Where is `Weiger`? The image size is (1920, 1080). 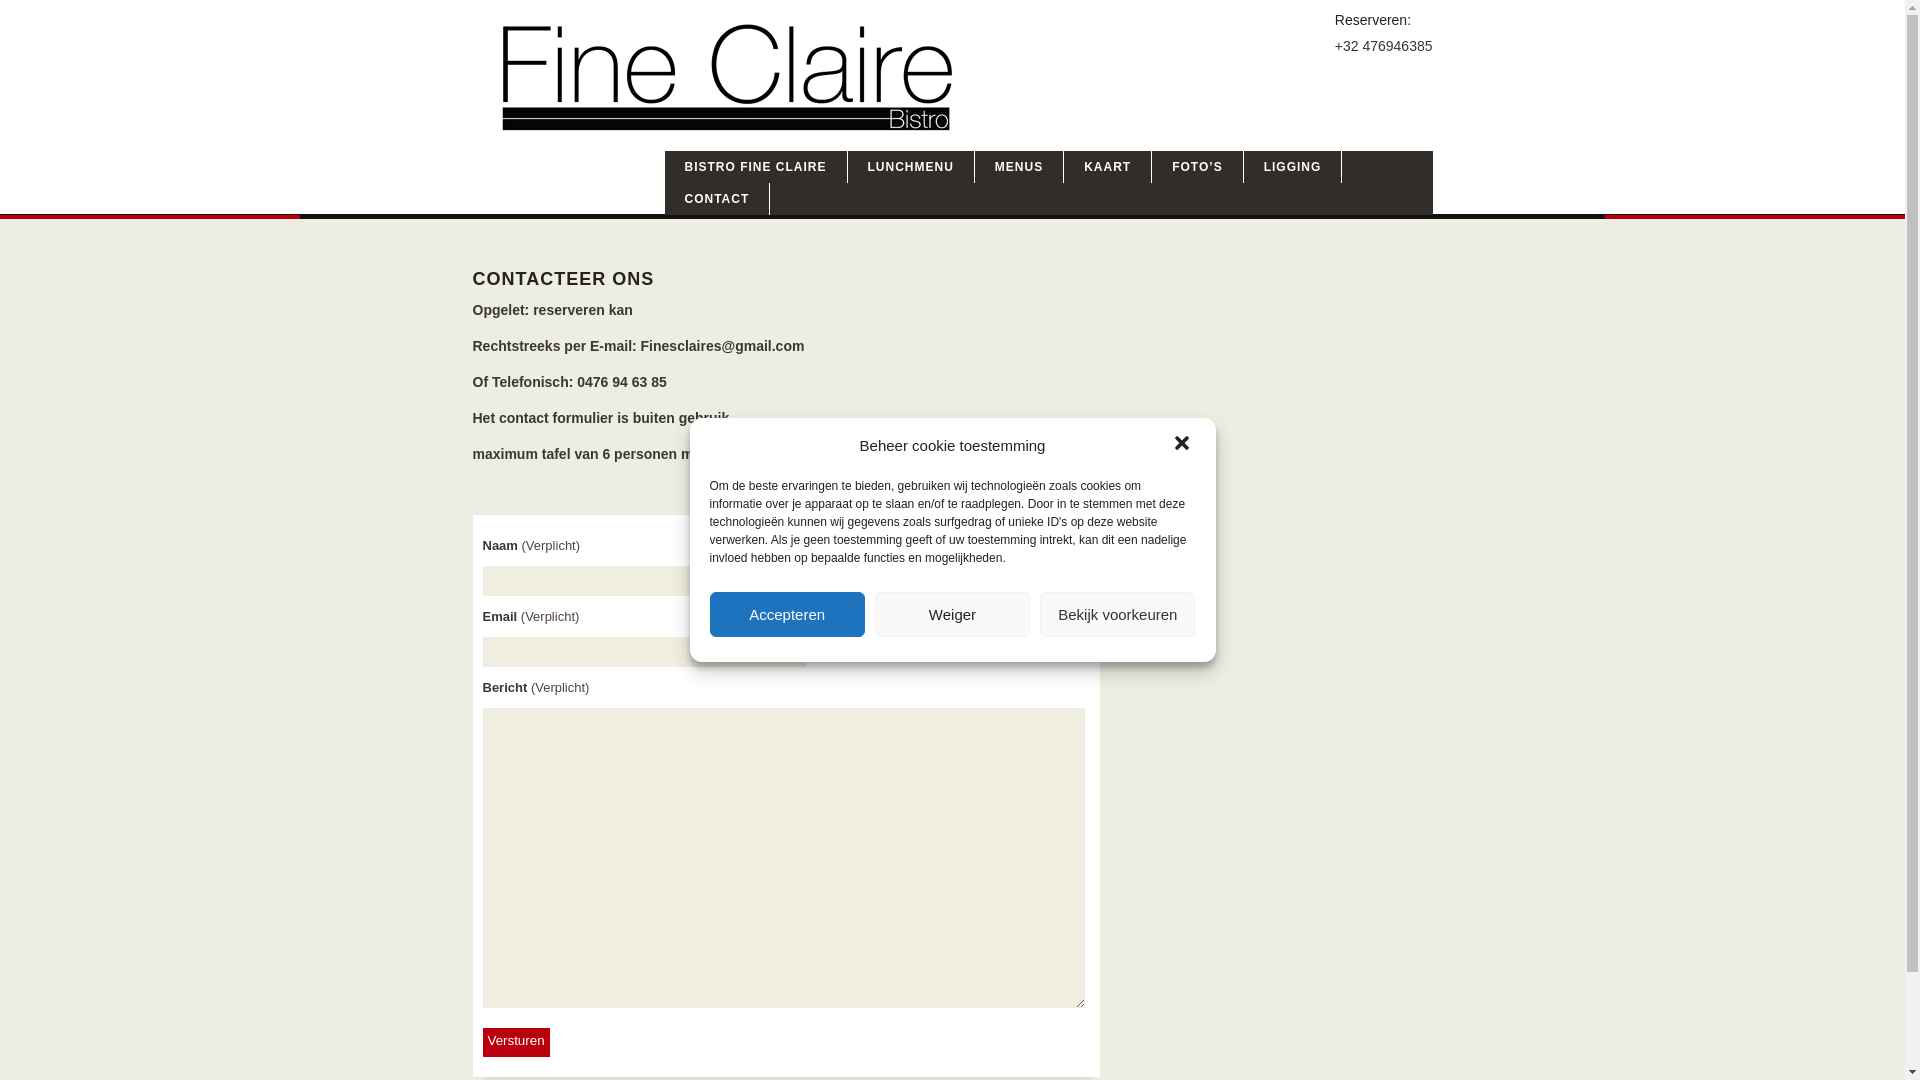 Weiger is located at coordinates (952, 614).